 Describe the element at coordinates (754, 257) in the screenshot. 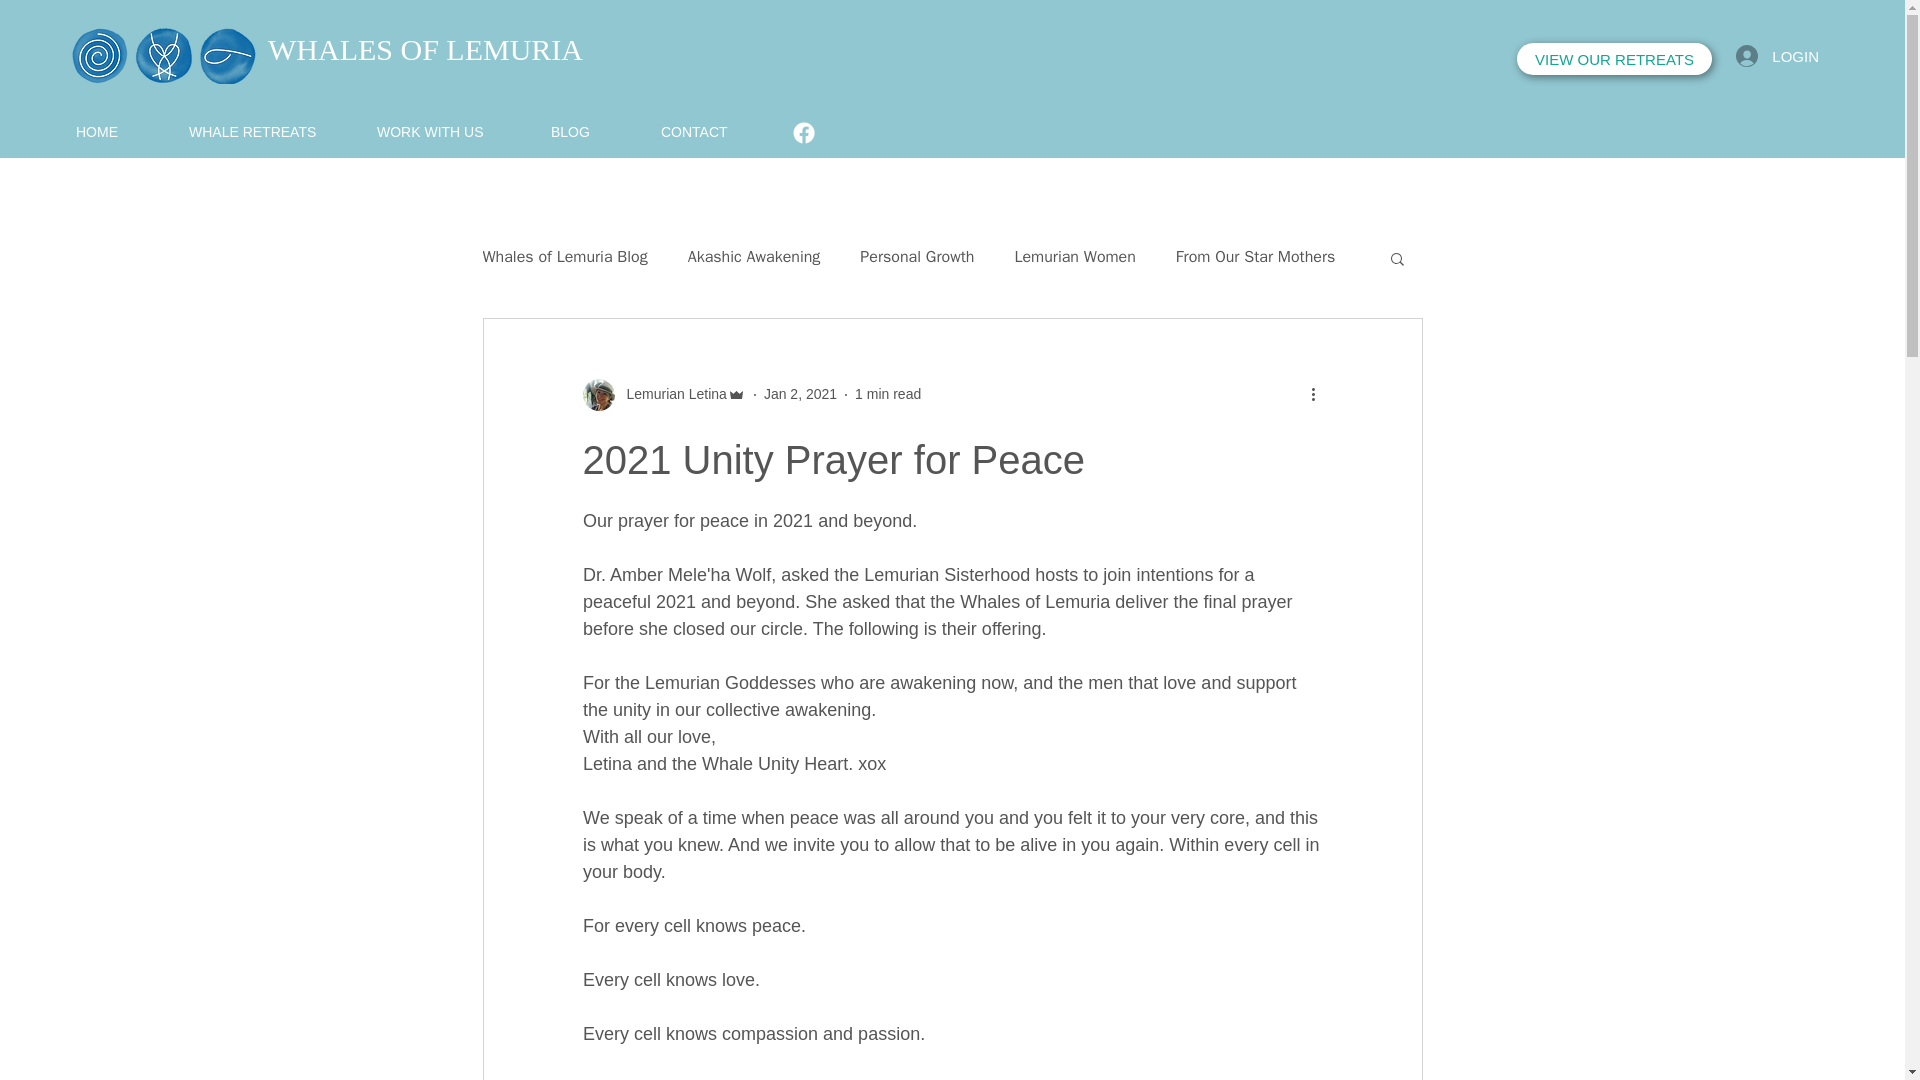

I see `Akashic Awakening` at that location.